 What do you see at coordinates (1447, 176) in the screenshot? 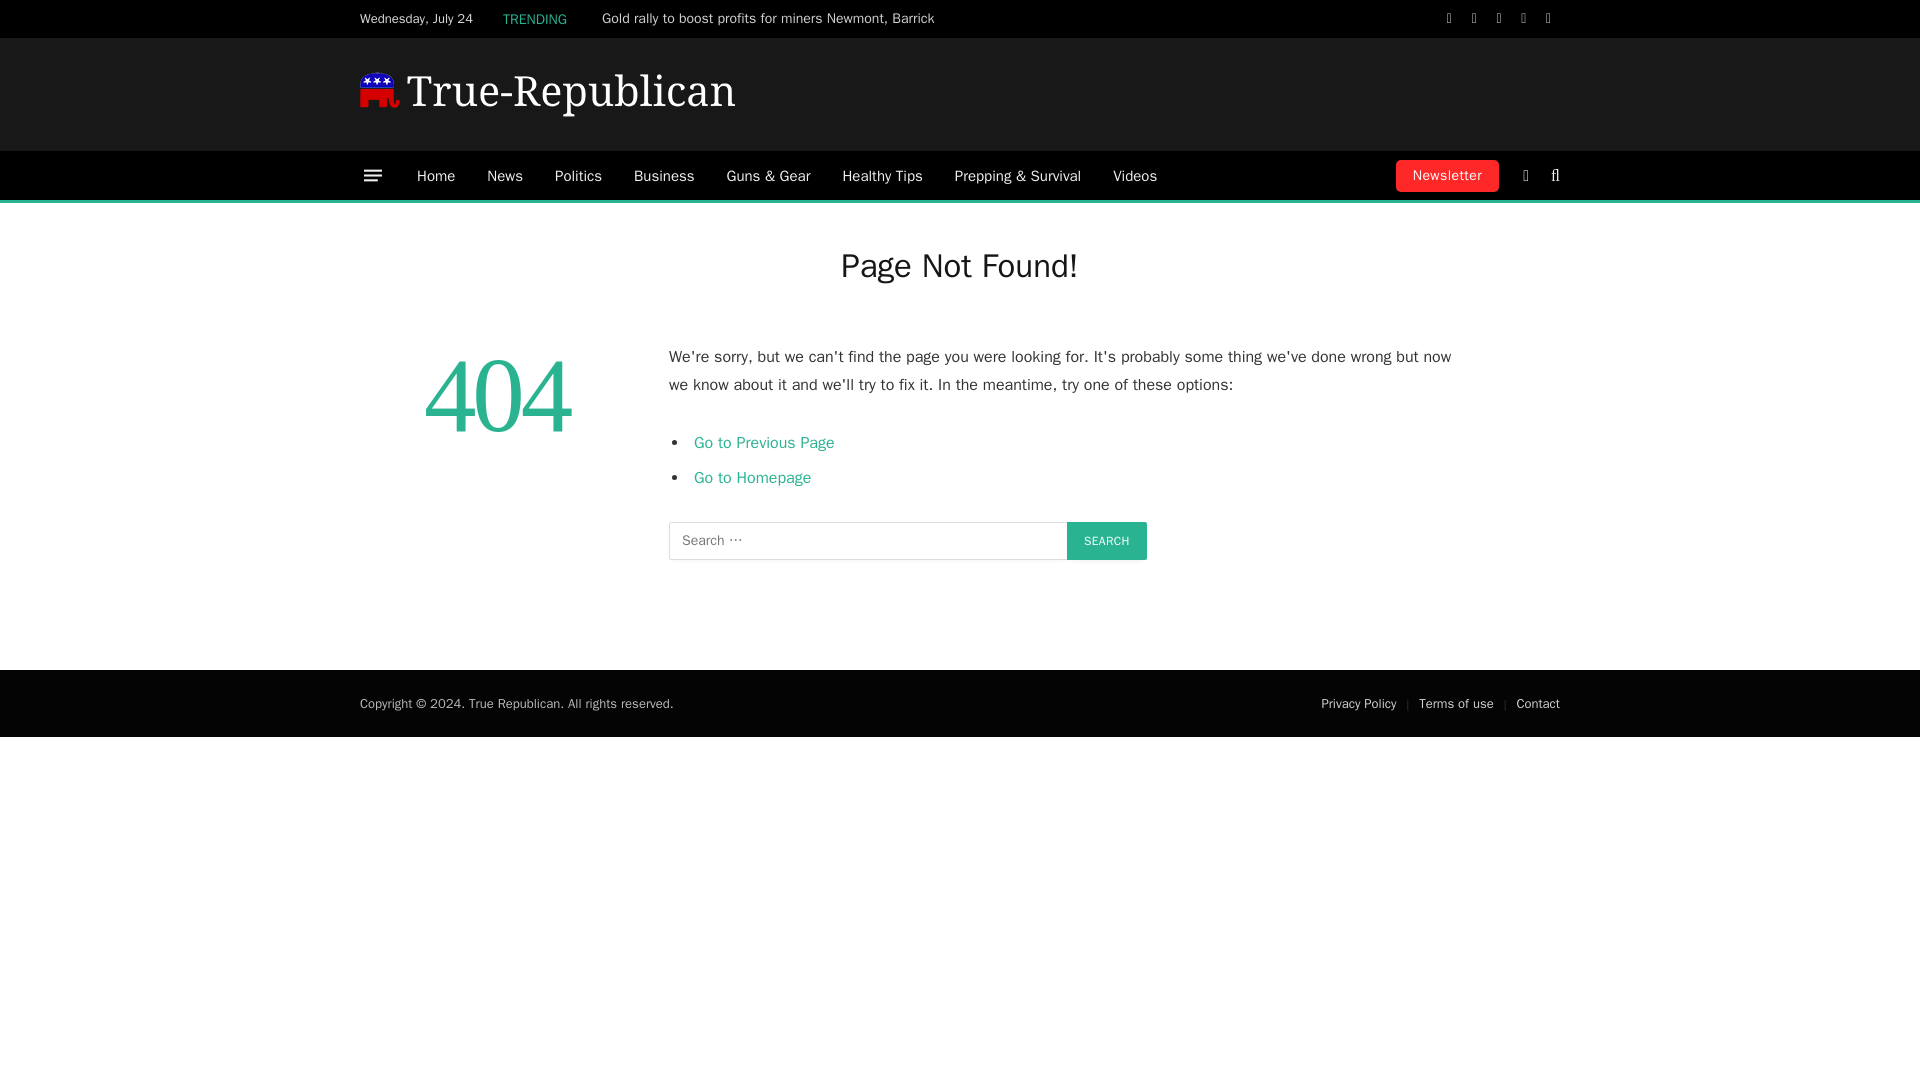
I see `Newsletter` at bounding box center [1447, 176].